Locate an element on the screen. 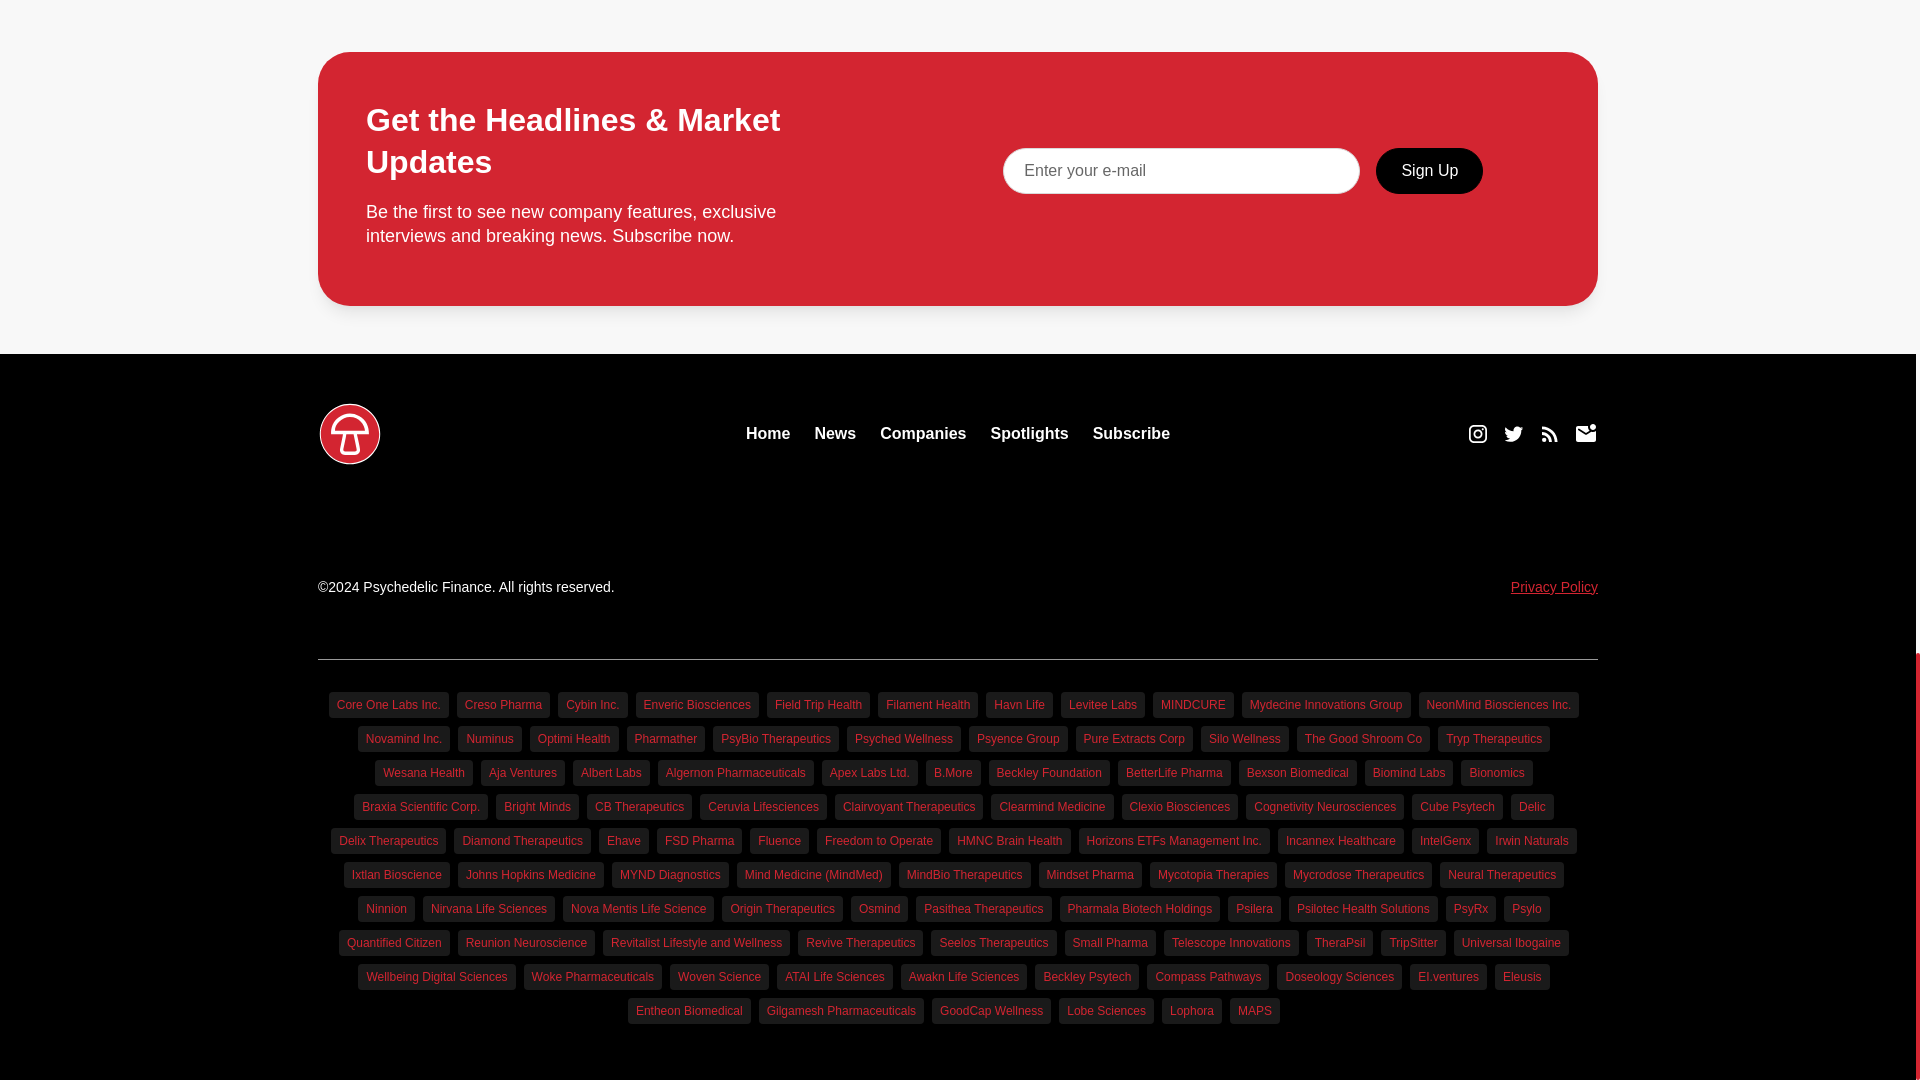  Core One Labs Inc. is located at coordinates (388, 705).